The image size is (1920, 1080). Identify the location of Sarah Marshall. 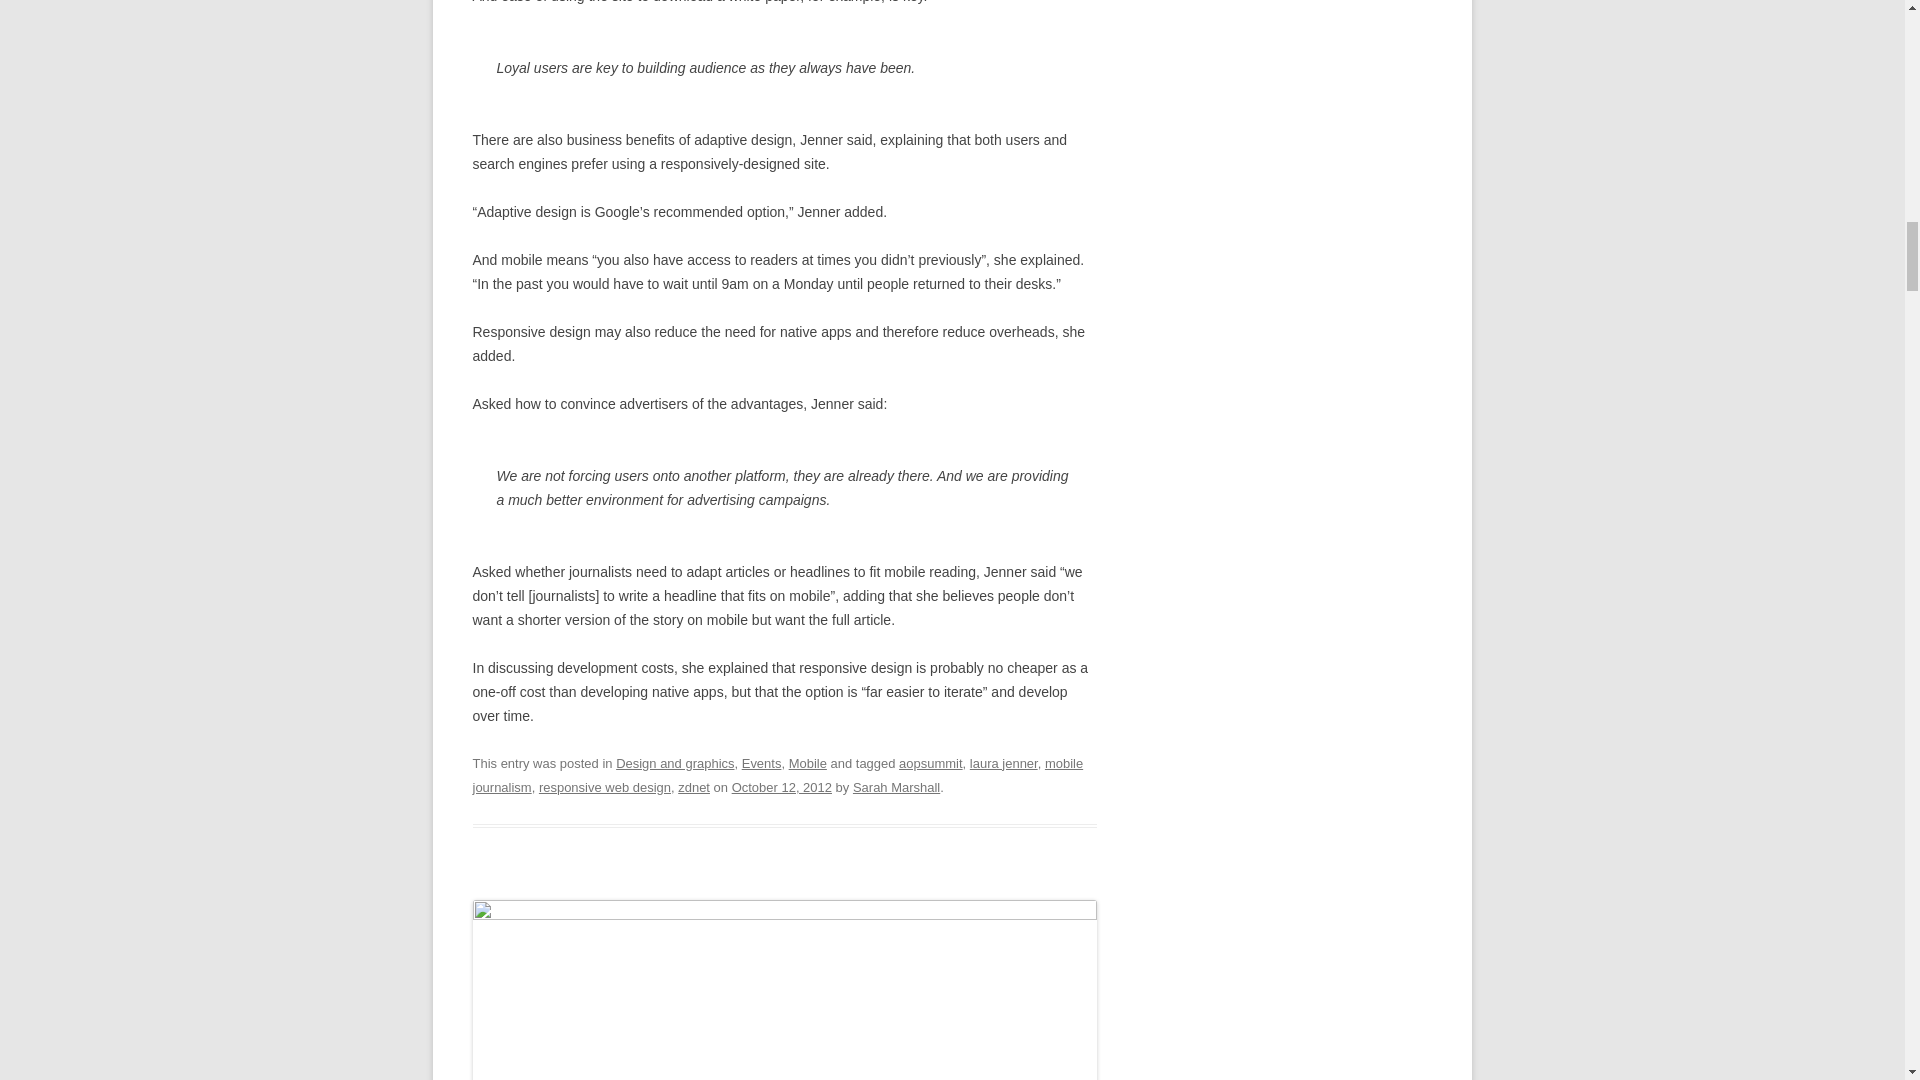
(896, 786).